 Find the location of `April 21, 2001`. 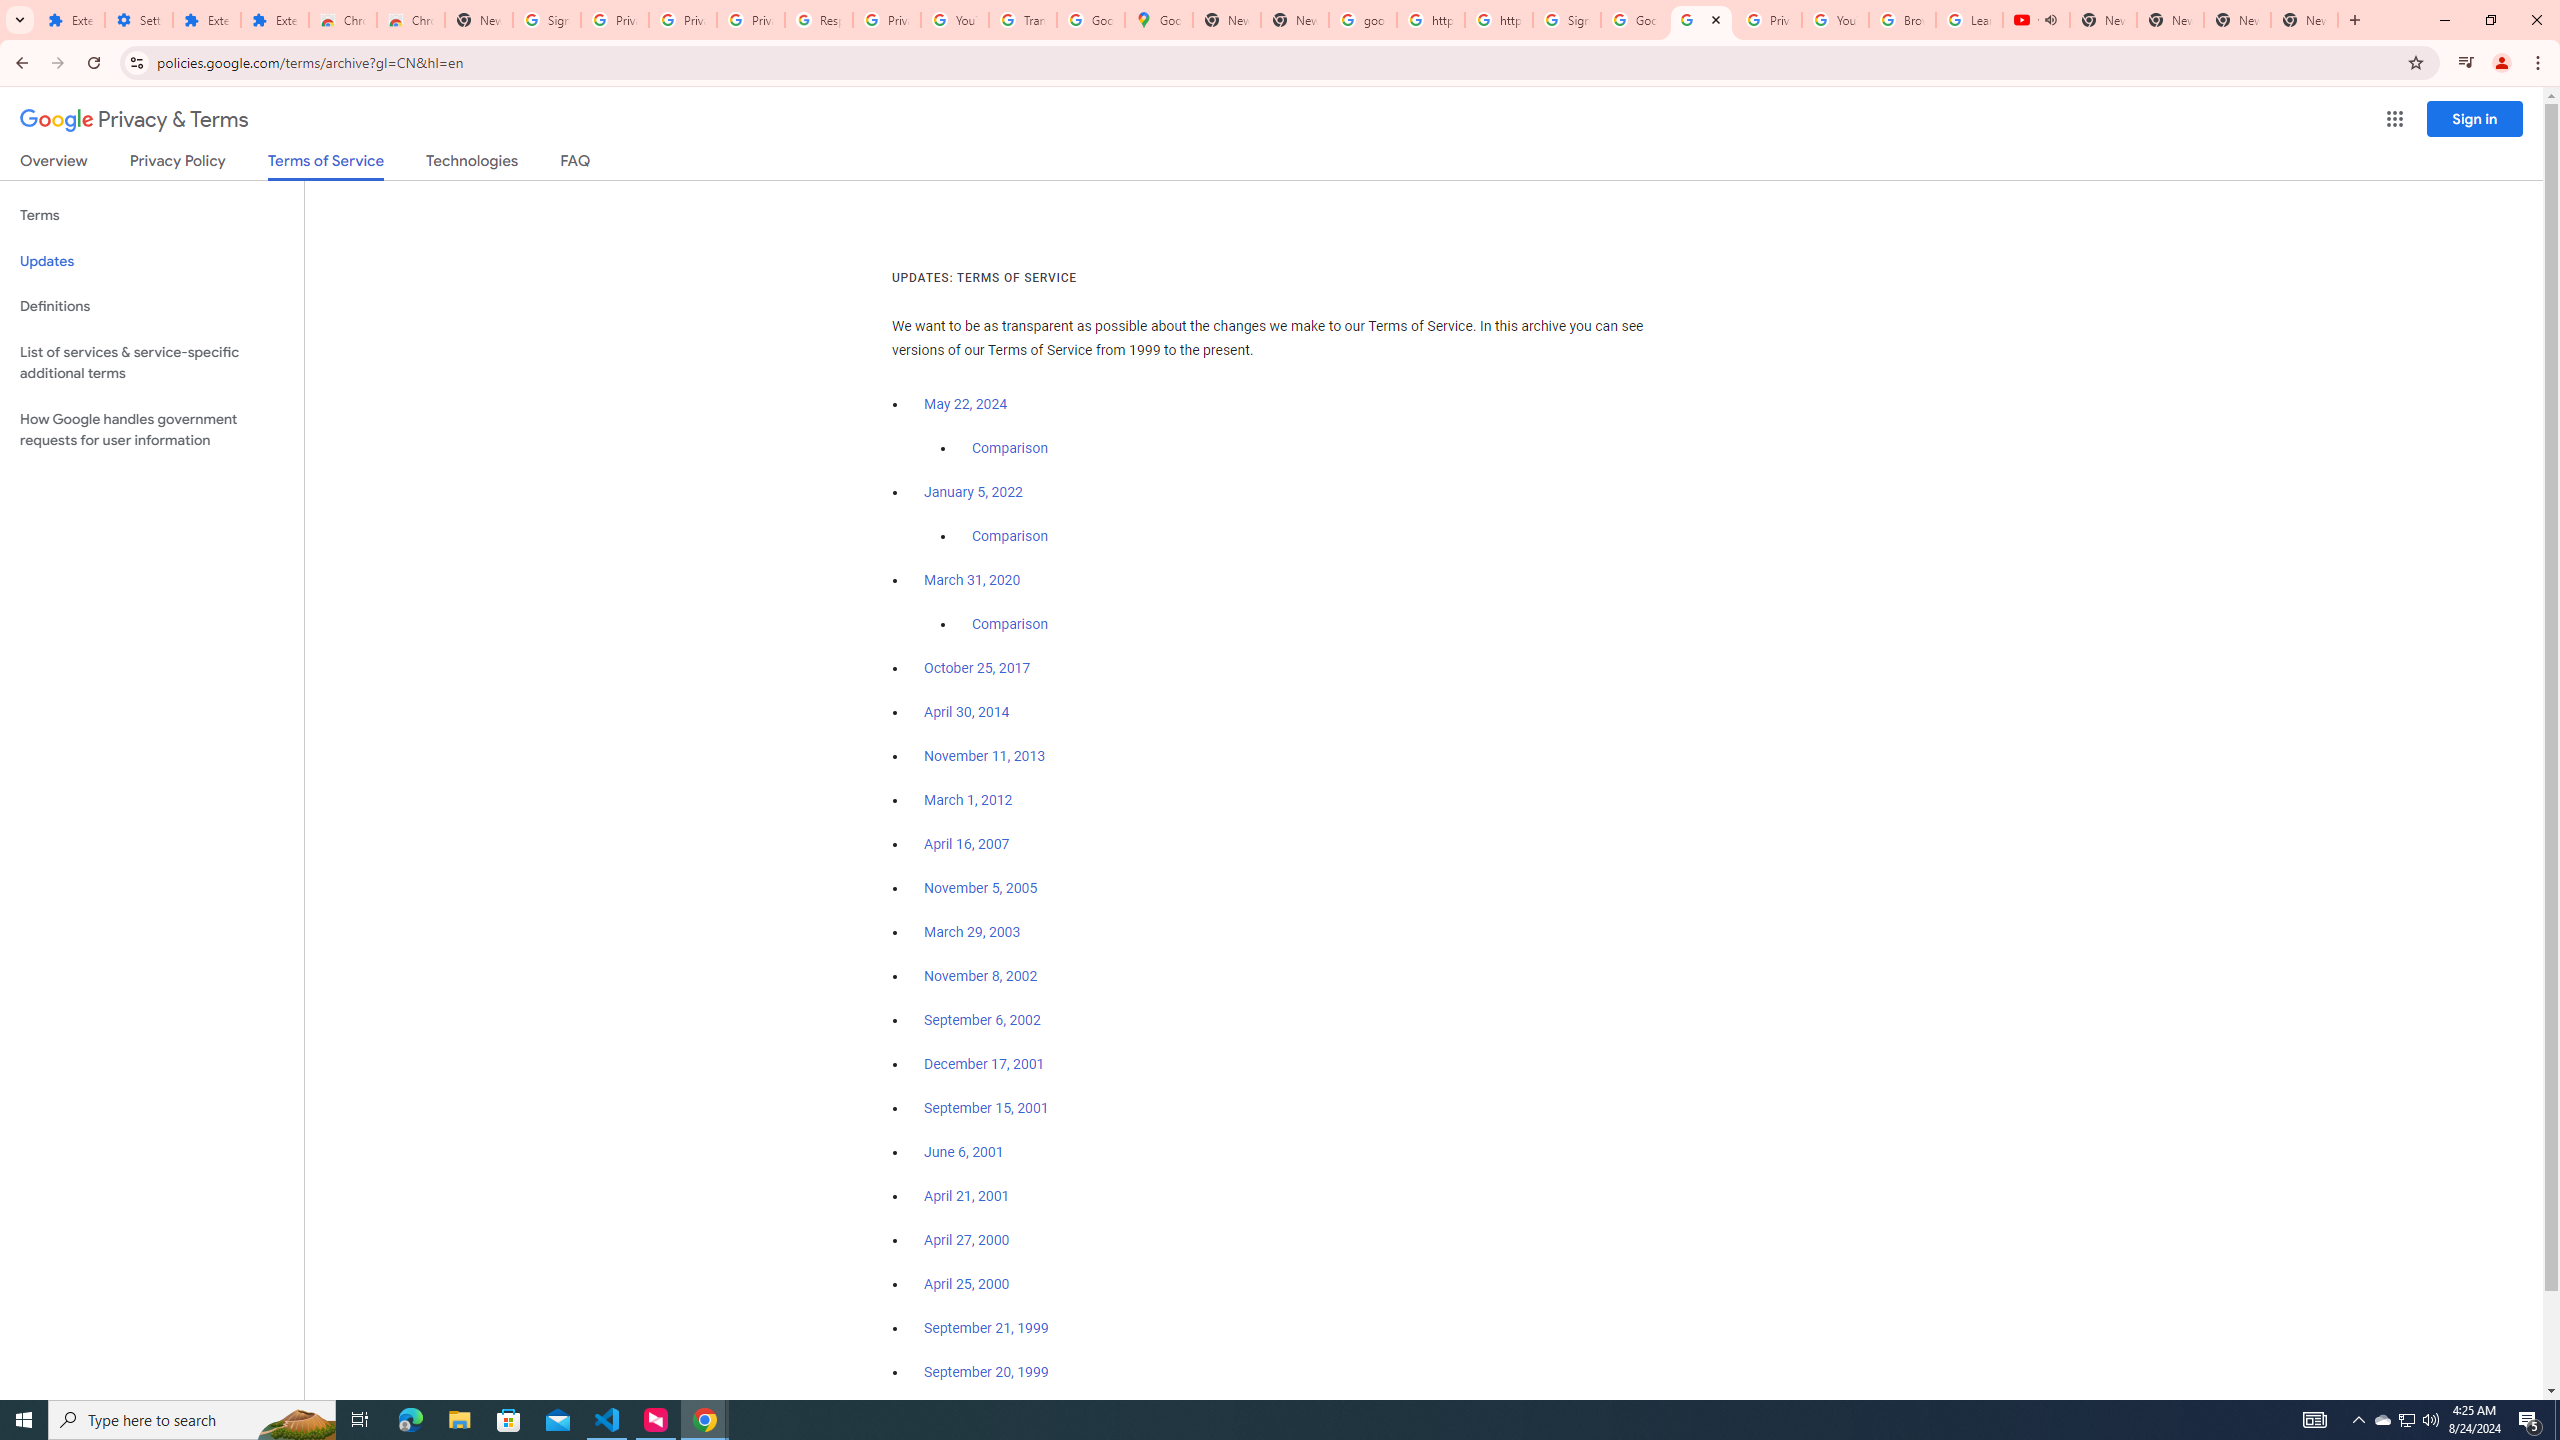

April 21, 2001 is located at coordinates (968, 1196).